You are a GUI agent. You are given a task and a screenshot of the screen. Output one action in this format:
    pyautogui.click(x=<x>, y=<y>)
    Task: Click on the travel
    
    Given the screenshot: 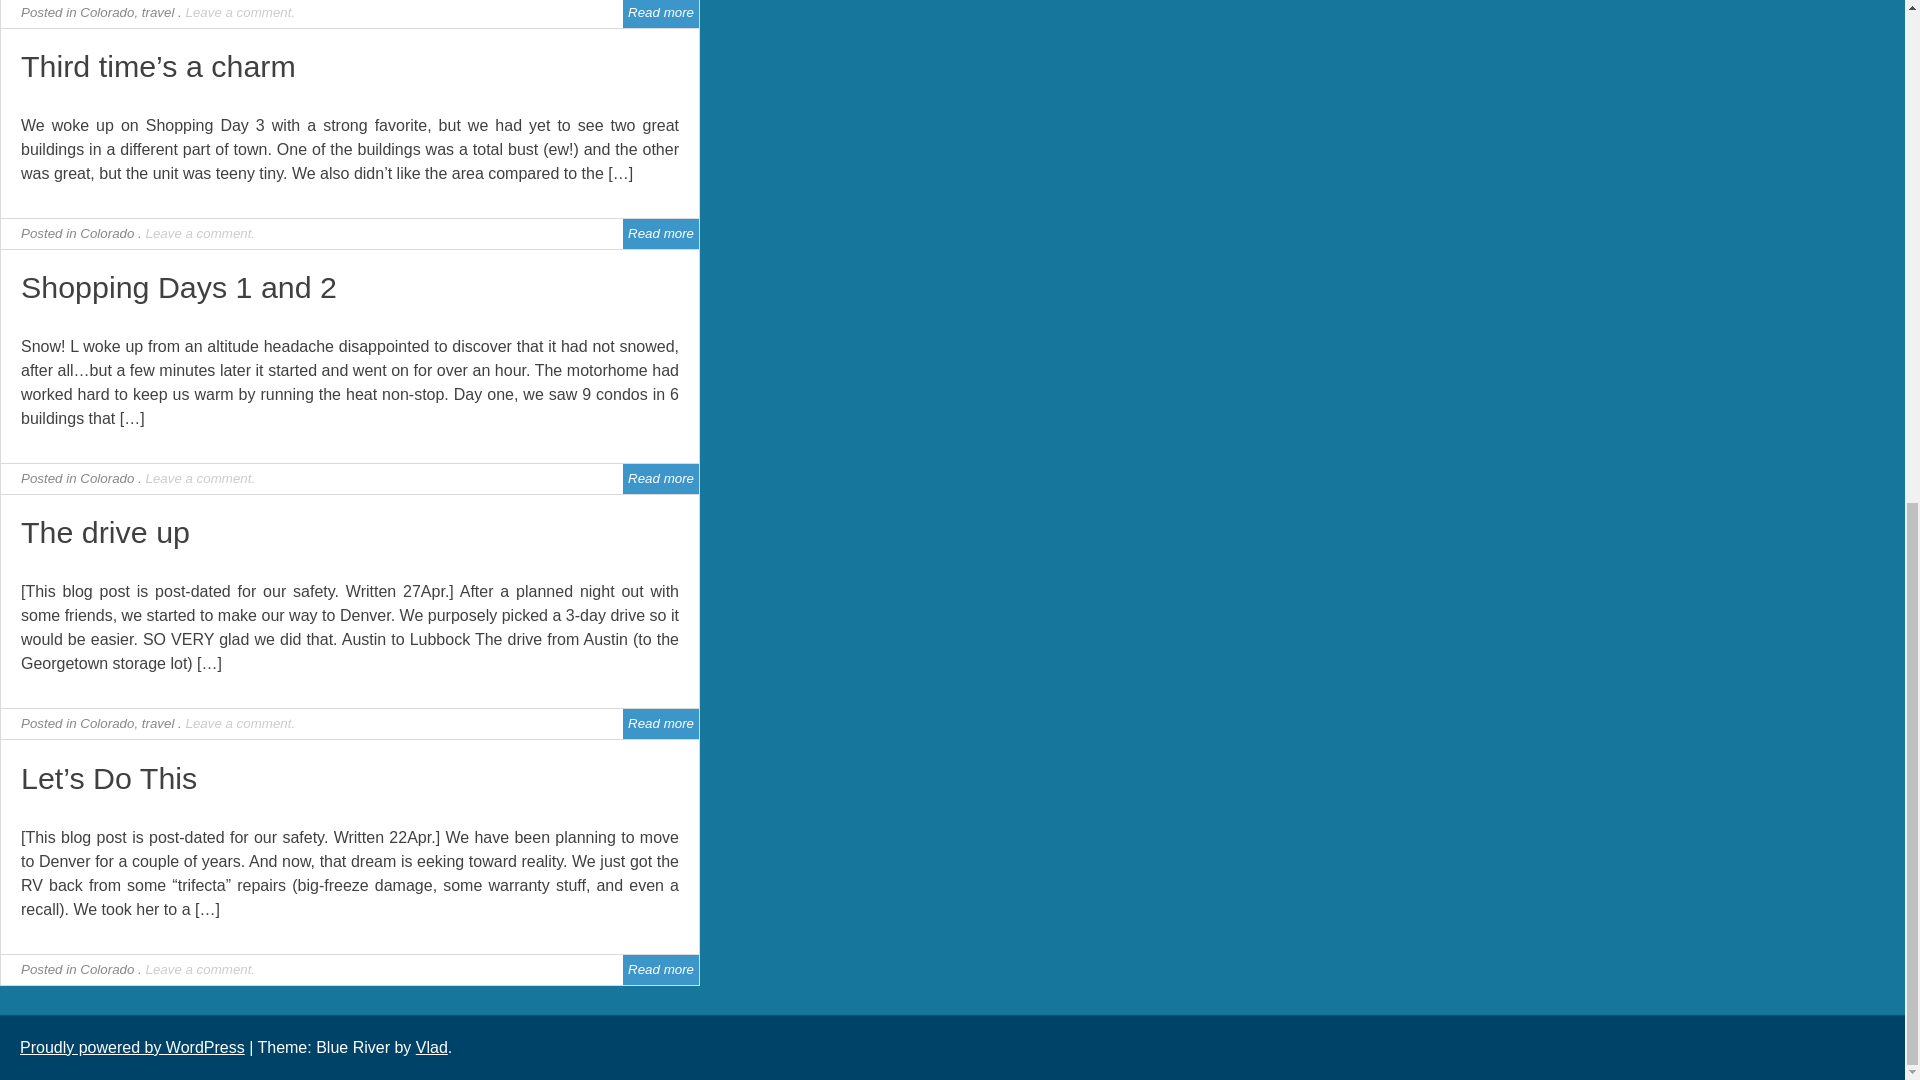 What is the action you would take?
    pyautogui.click(x=158, y=12)
    